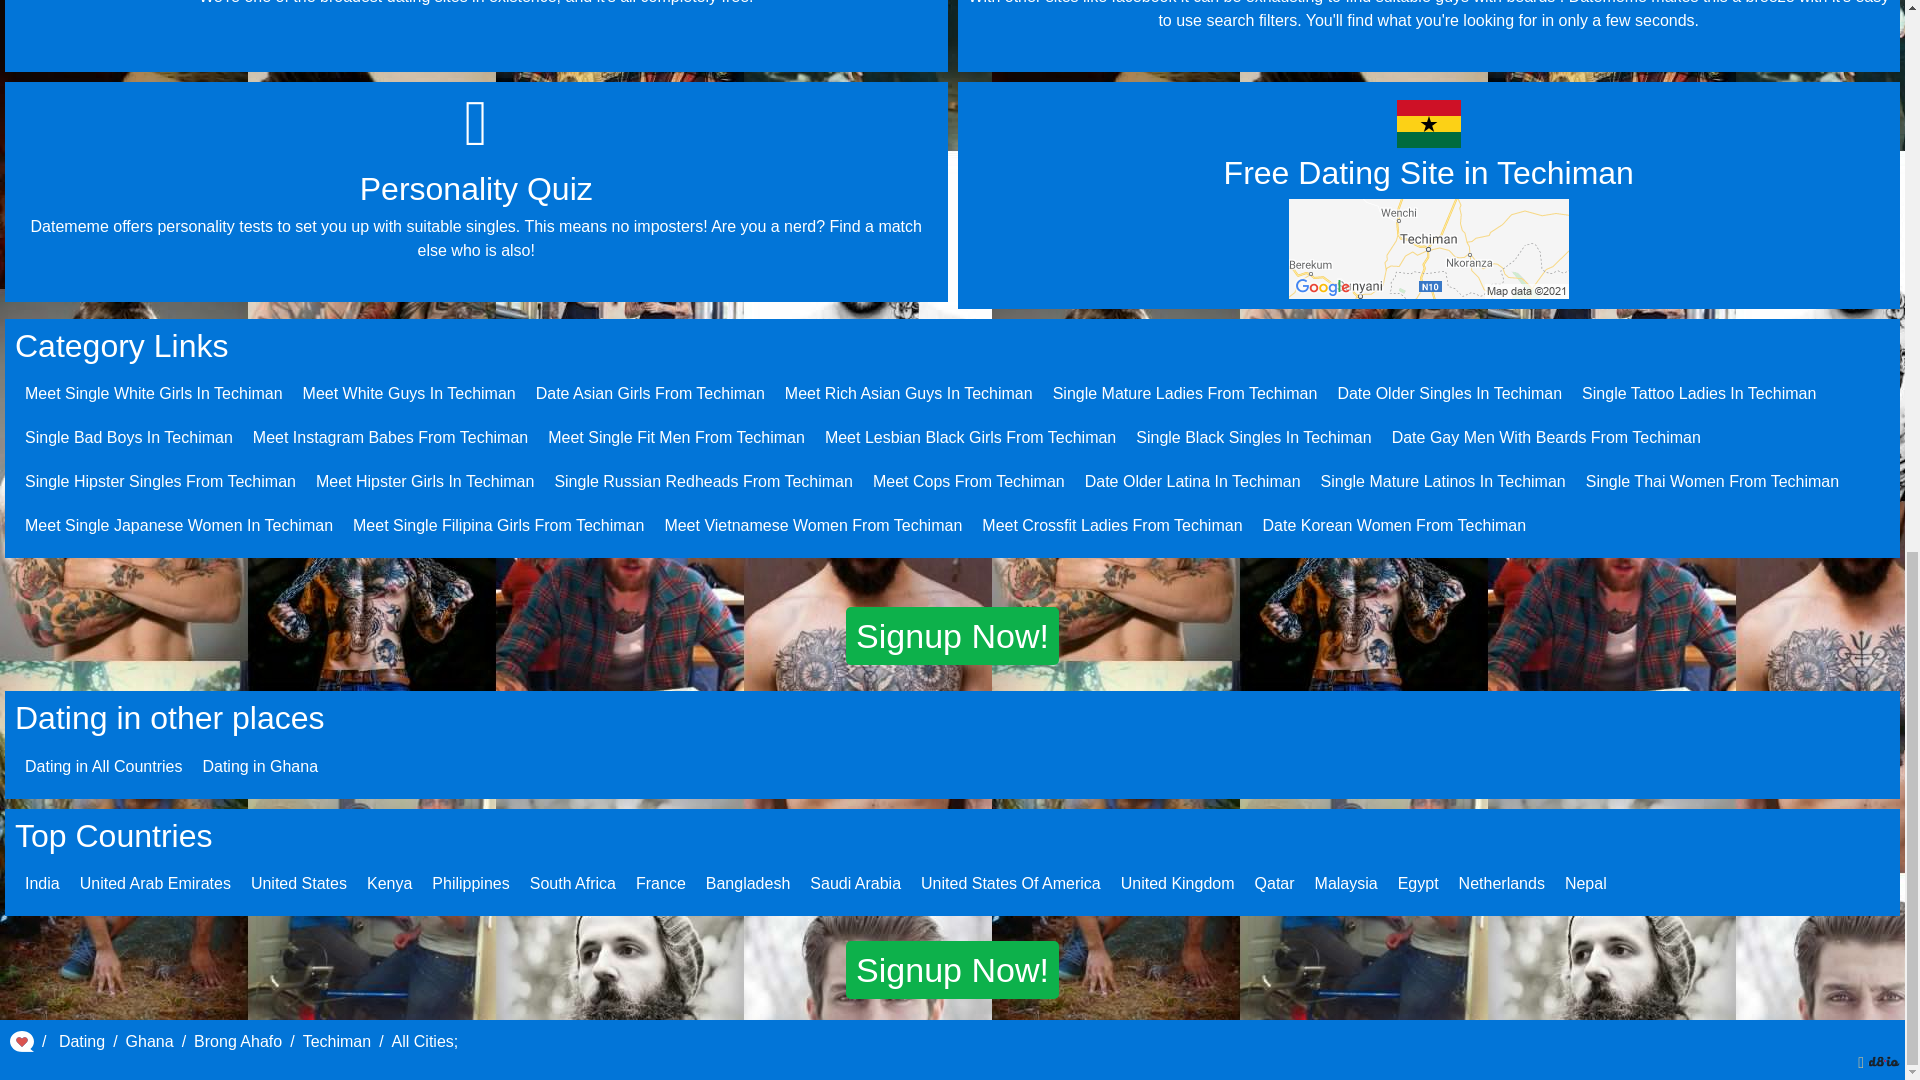  What do you see at coordinates (153, 392) in the screenshot?
I see `Meet Single White Girls In Techiman` at bounding box center [153, 392].